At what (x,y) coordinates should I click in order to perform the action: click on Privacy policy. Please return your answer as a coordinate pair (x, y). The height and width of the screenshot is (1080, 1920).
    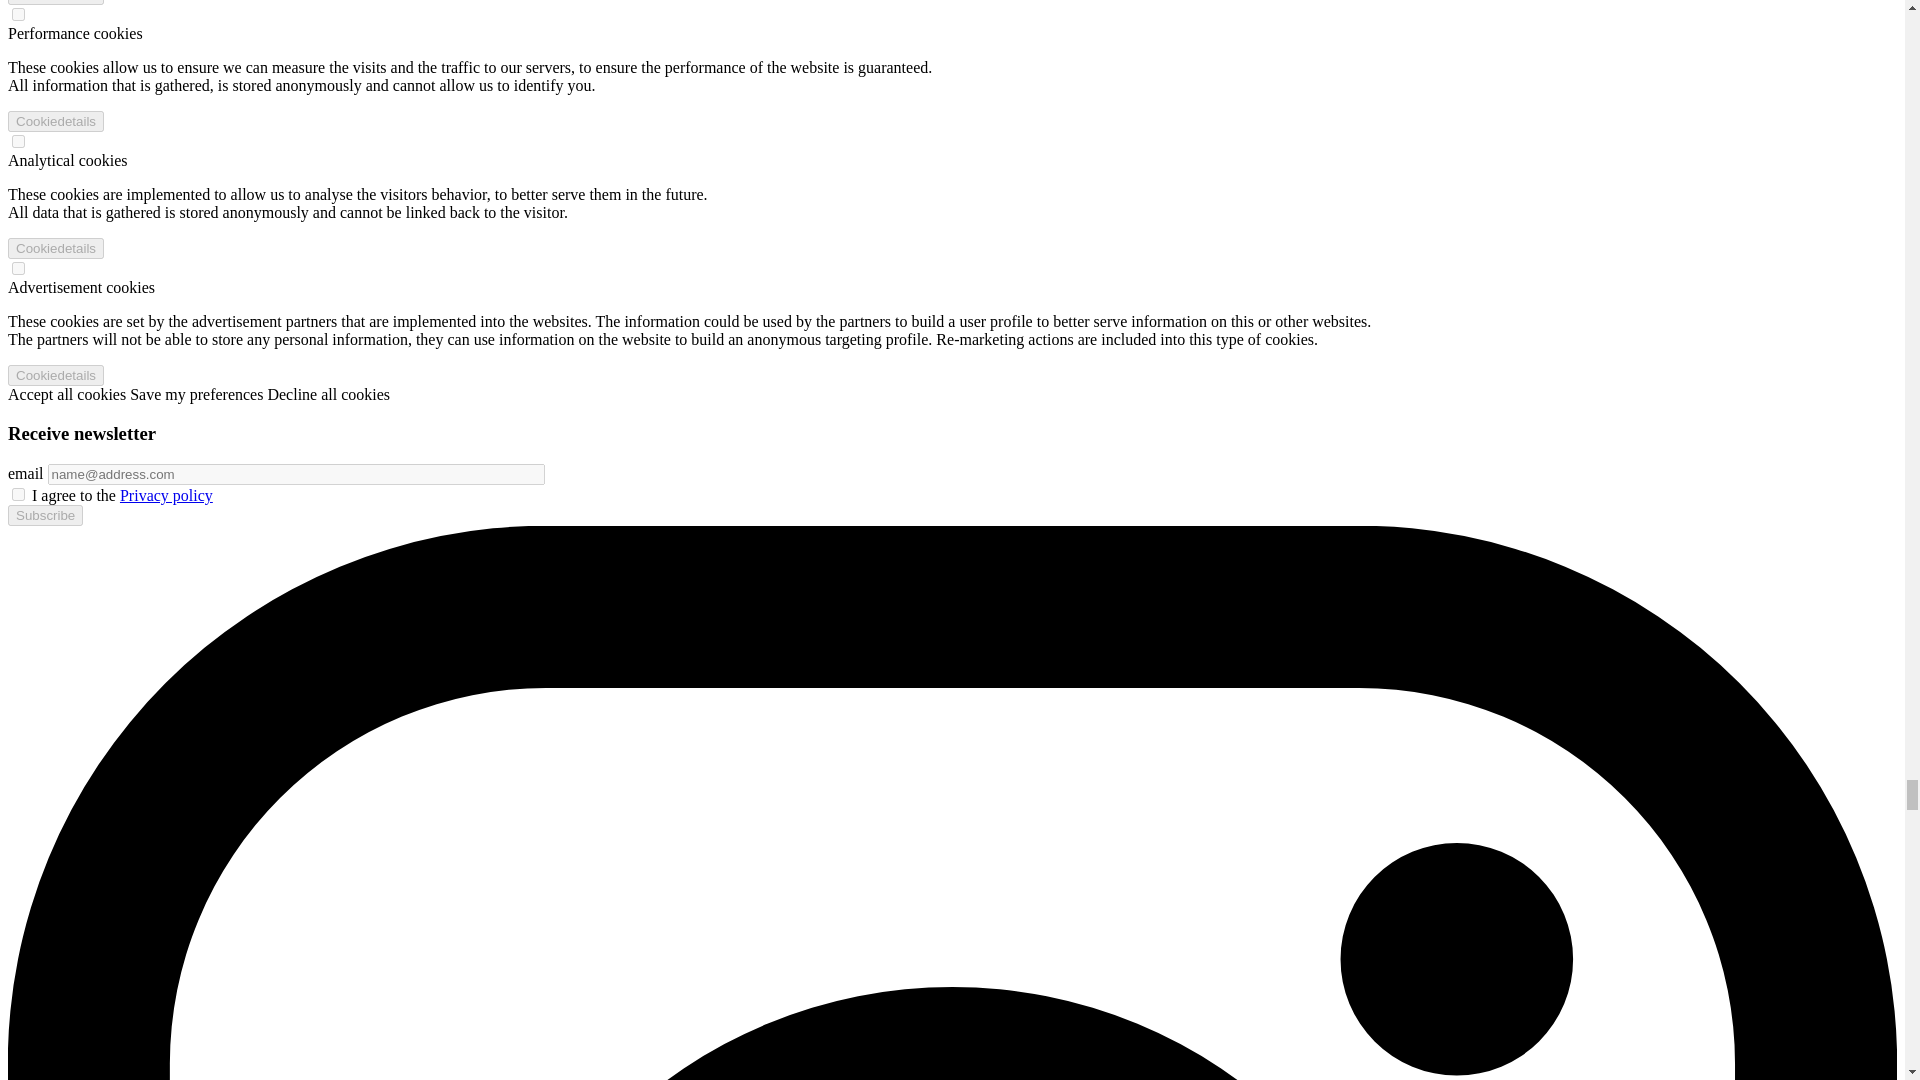
    Looking at the image, I should click on (166, 496).